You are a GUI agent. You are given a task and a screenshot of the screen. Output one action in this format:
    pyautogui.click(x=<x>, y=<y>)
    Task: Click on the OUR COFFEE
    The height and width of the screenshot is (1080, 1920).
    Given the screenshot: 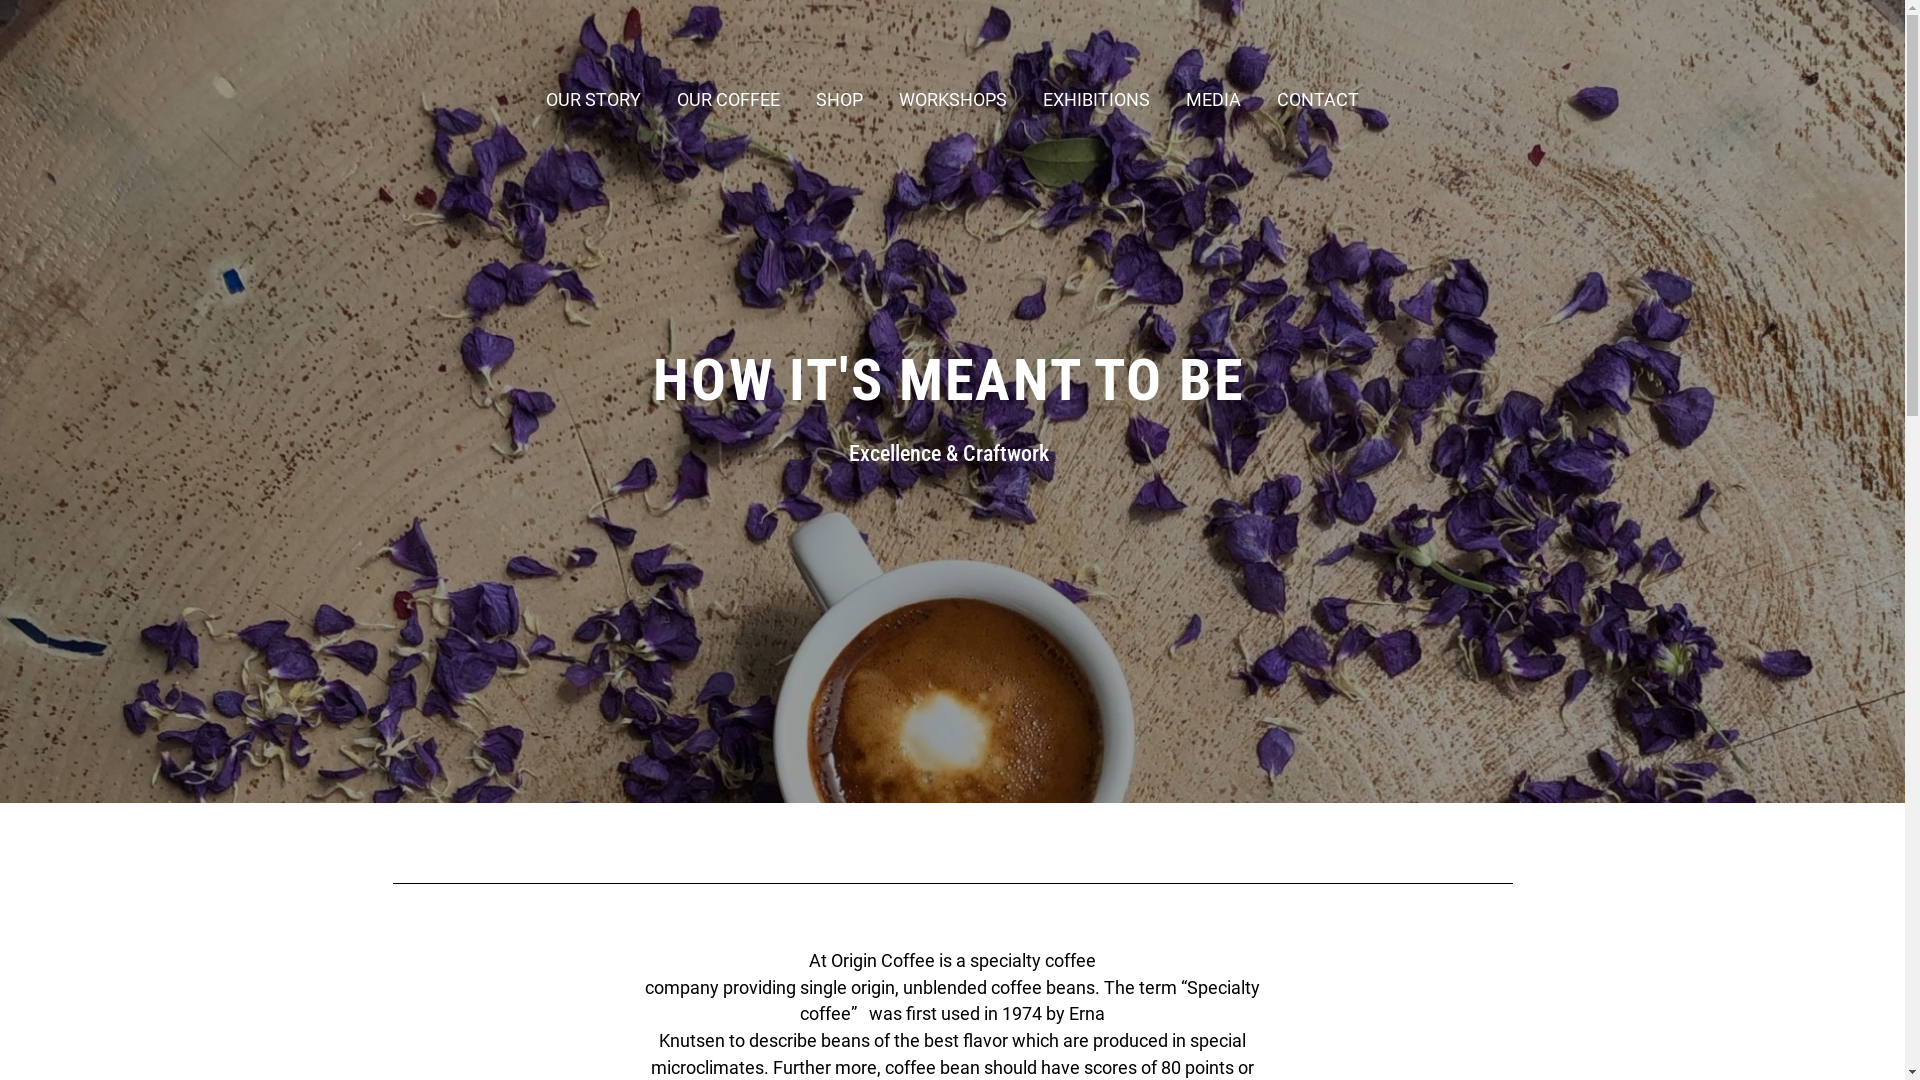 What is the action you would take?
    pyautogui.click(x=728, y=100)
    